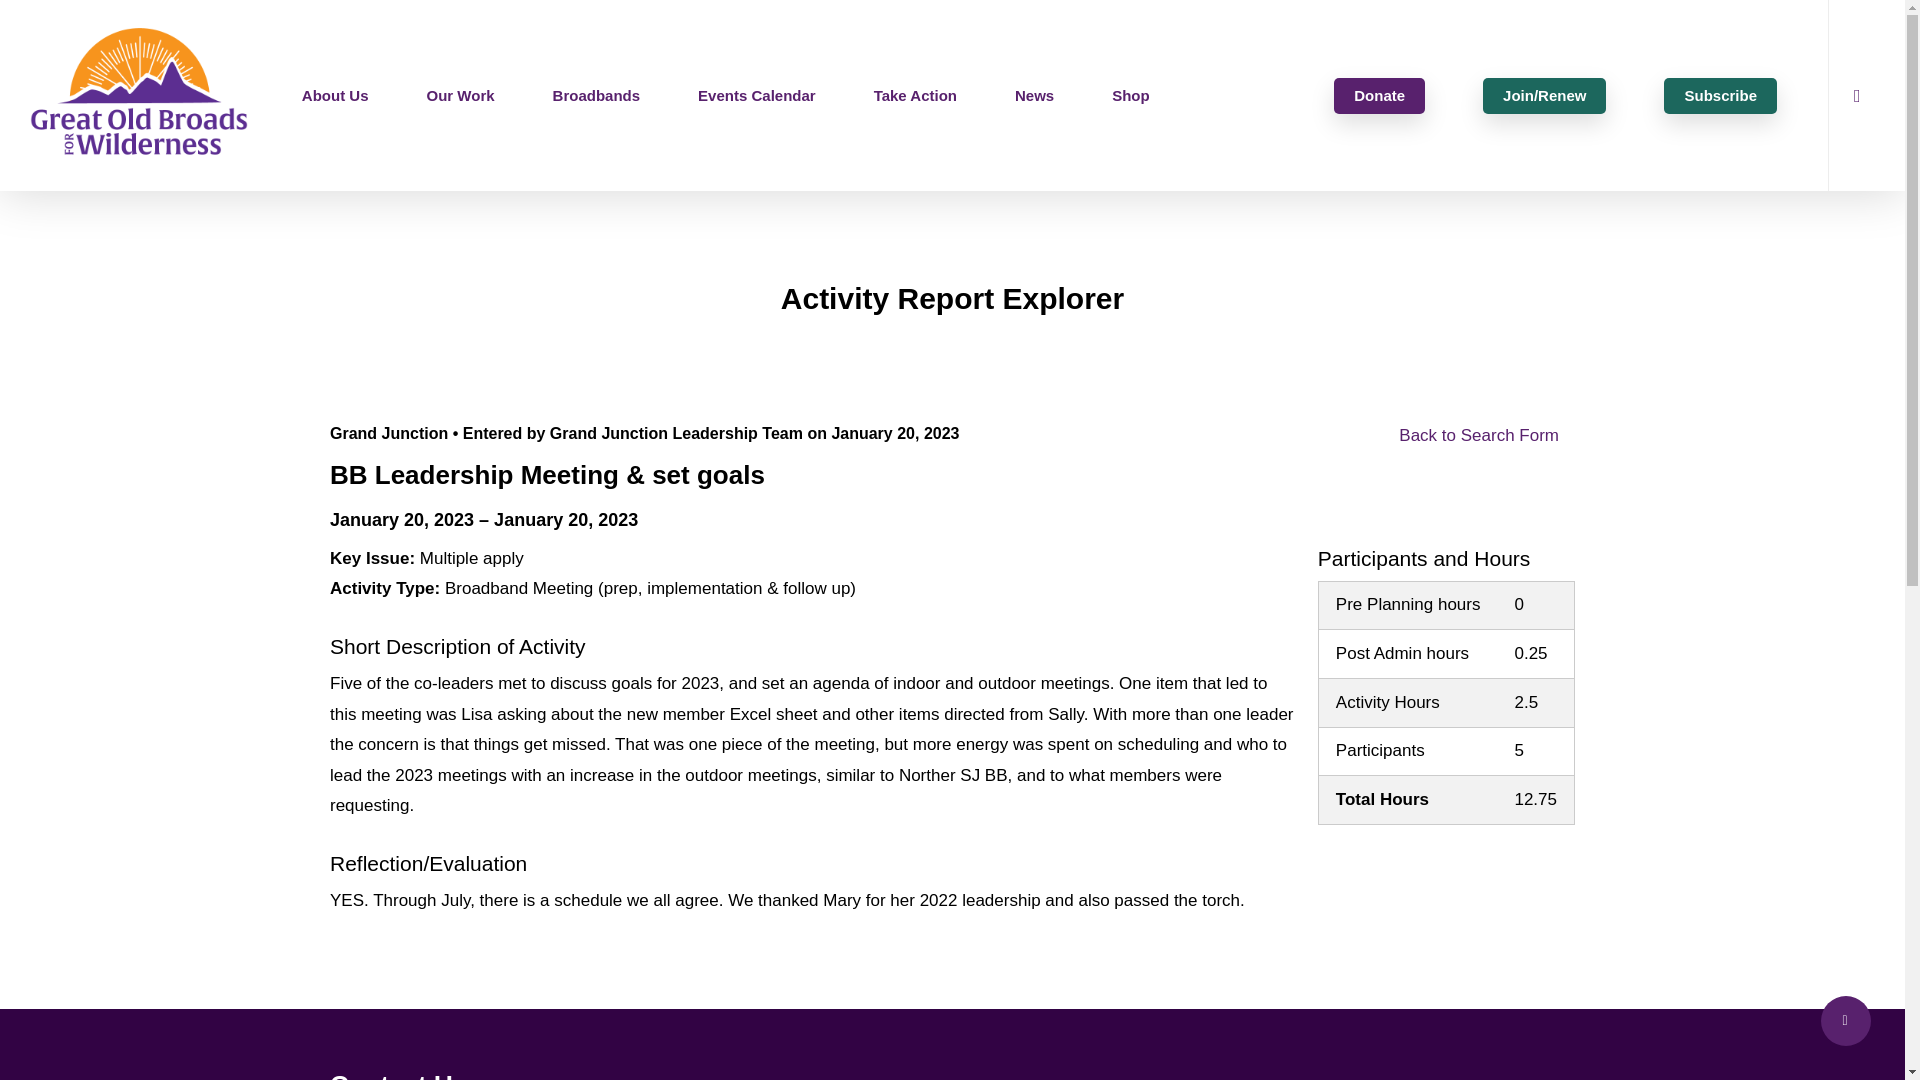 The height and width of the screenshot is (1080, 1920). I want to click on Shop, so click(1130, 95).